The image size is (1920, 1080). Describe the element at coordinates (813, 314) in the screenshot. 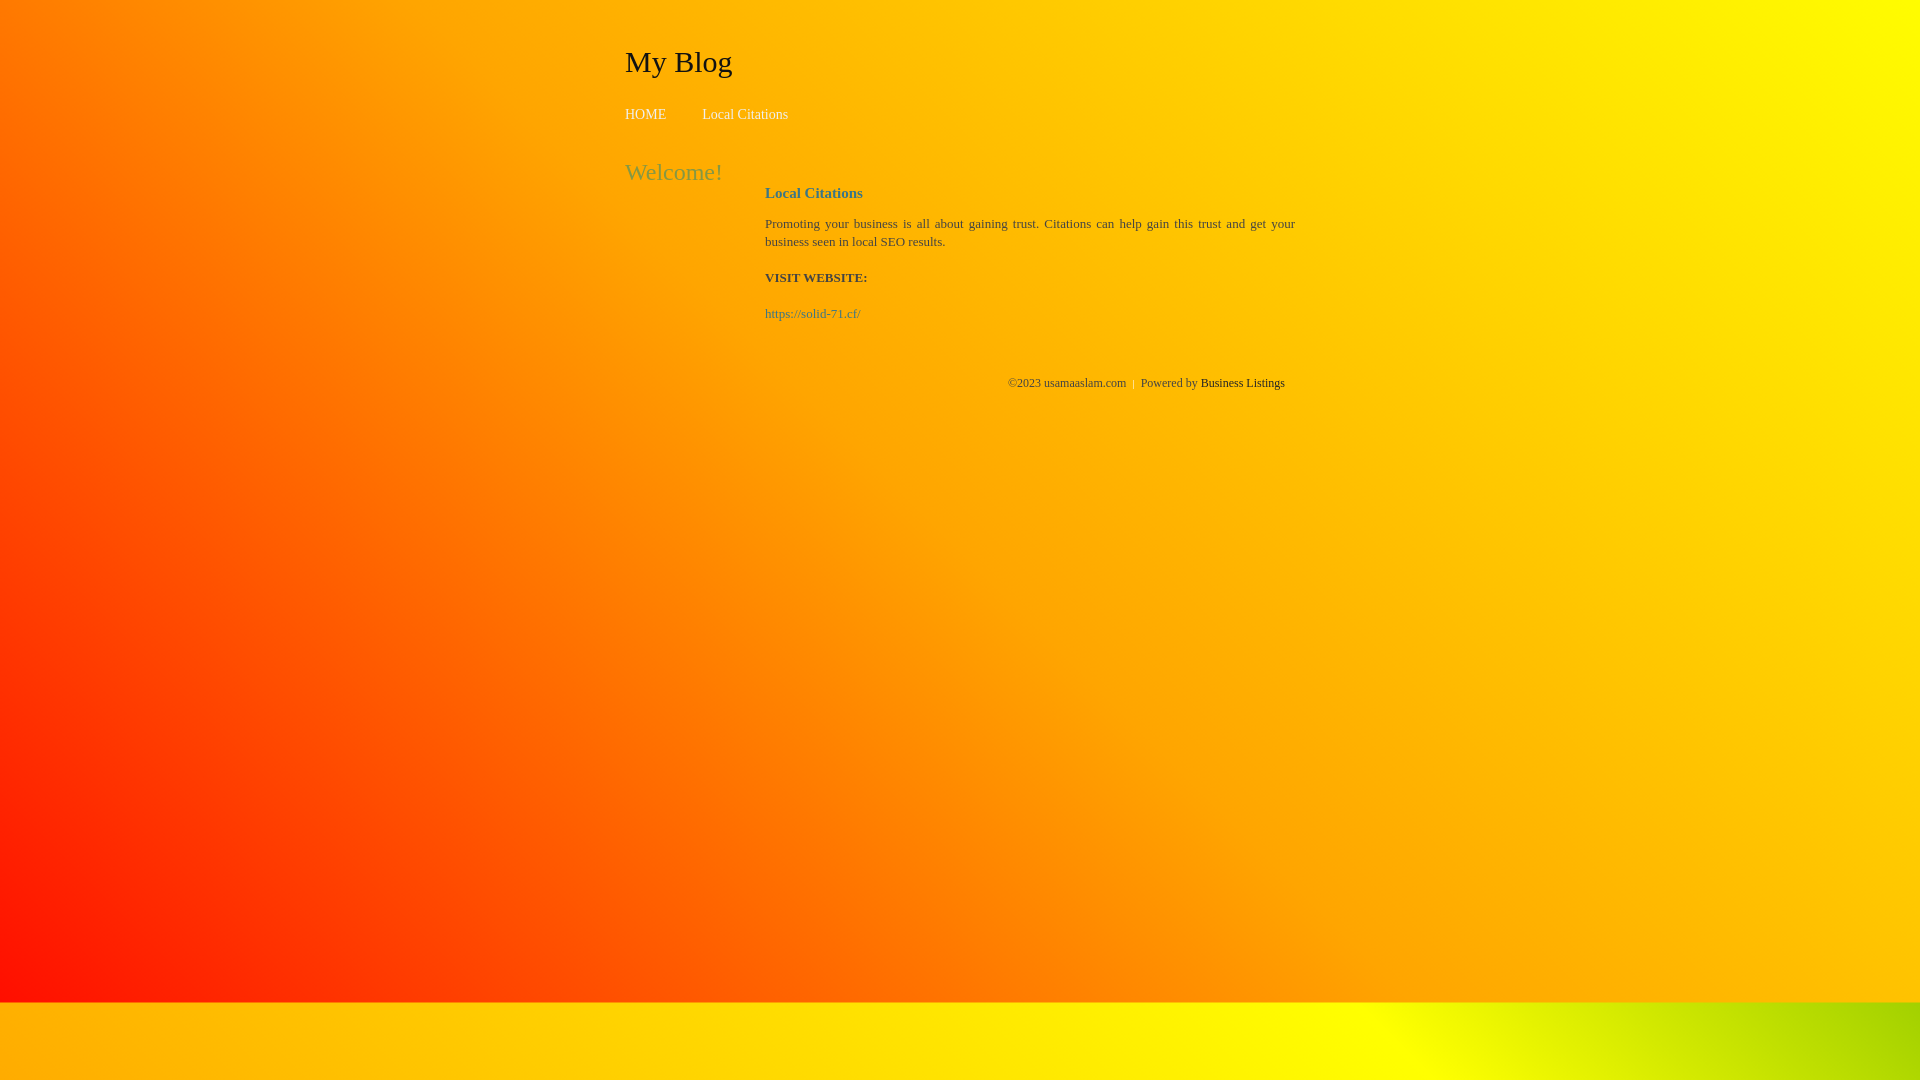

I see `https://solid-71.cf/` at that location.